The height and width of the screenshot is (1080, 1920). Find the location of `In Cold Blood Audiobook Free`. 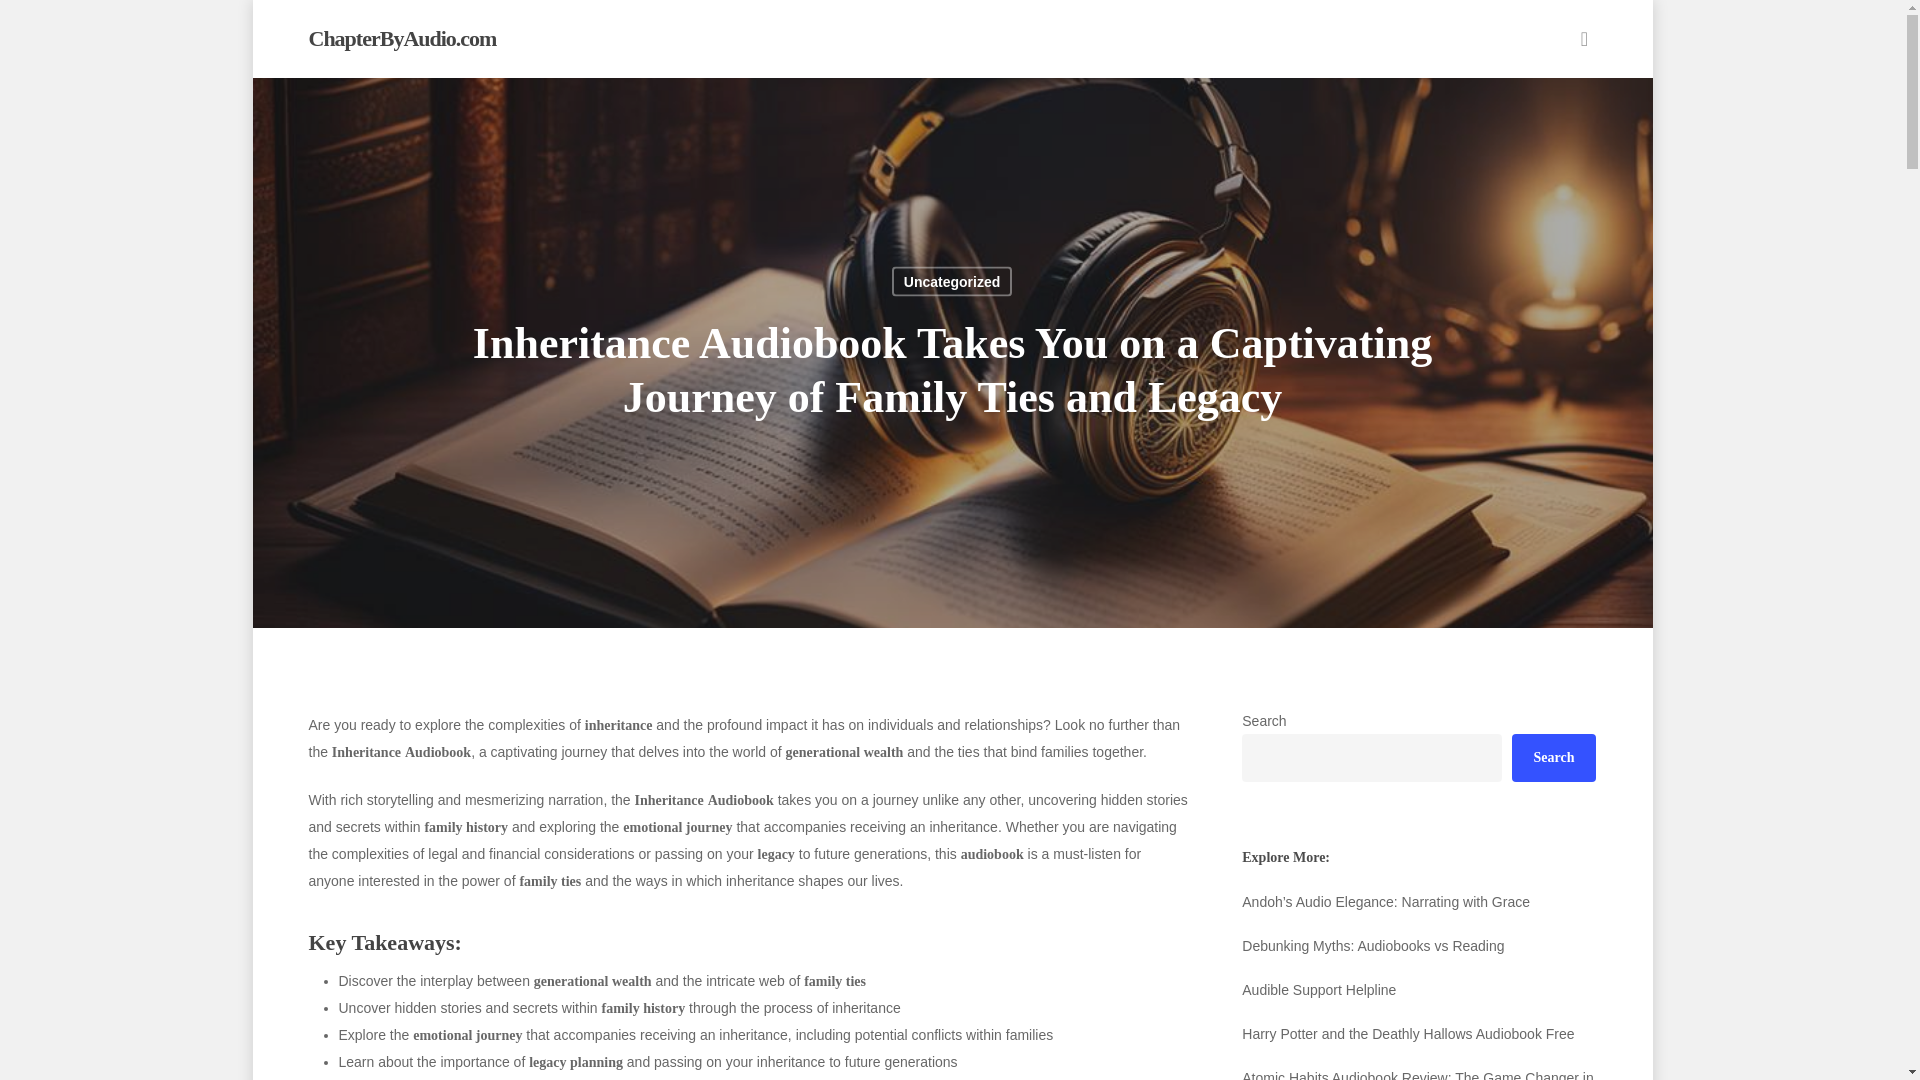

In Cold Blood Audiobook Free is located at coordinates (1418, 901).